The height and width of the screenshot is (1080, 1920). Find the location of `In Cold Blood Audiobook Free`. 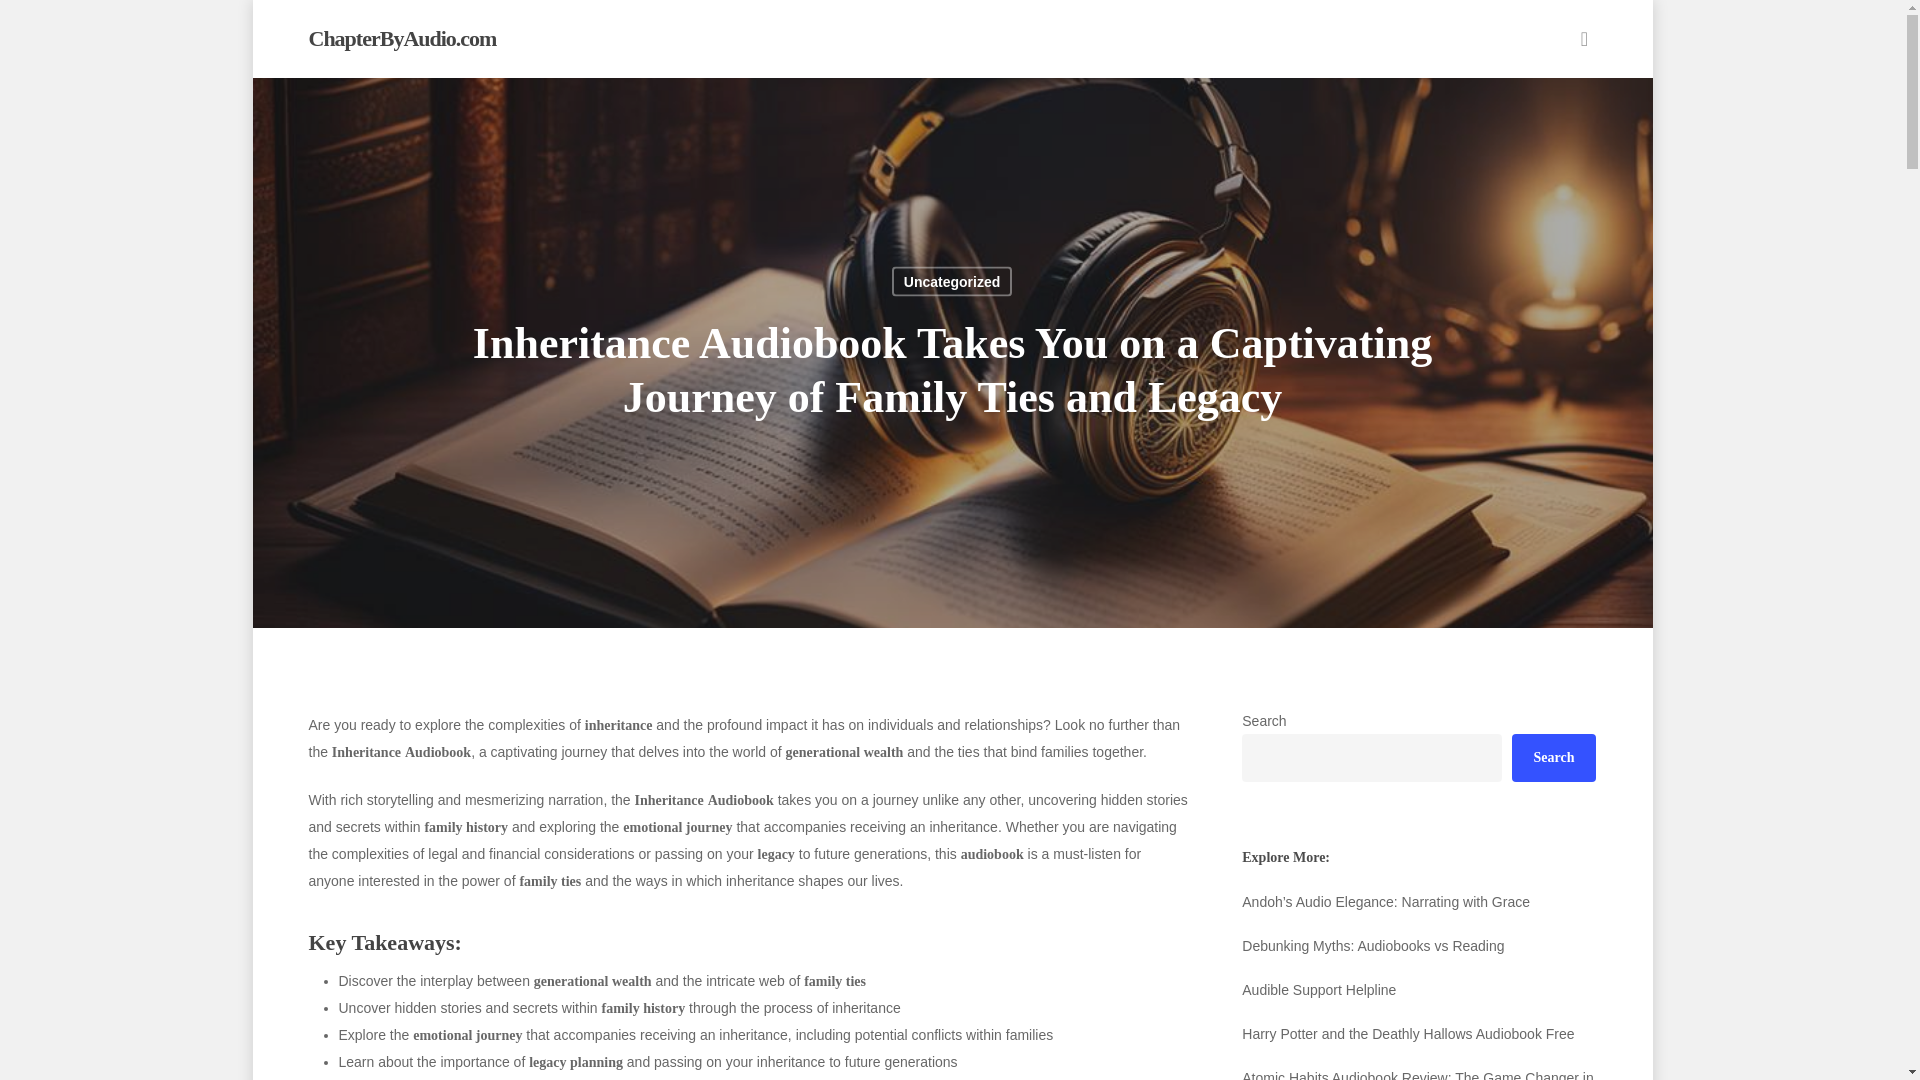

In Cold Blood Audiobook Free is located at coordinates (1418, 901).